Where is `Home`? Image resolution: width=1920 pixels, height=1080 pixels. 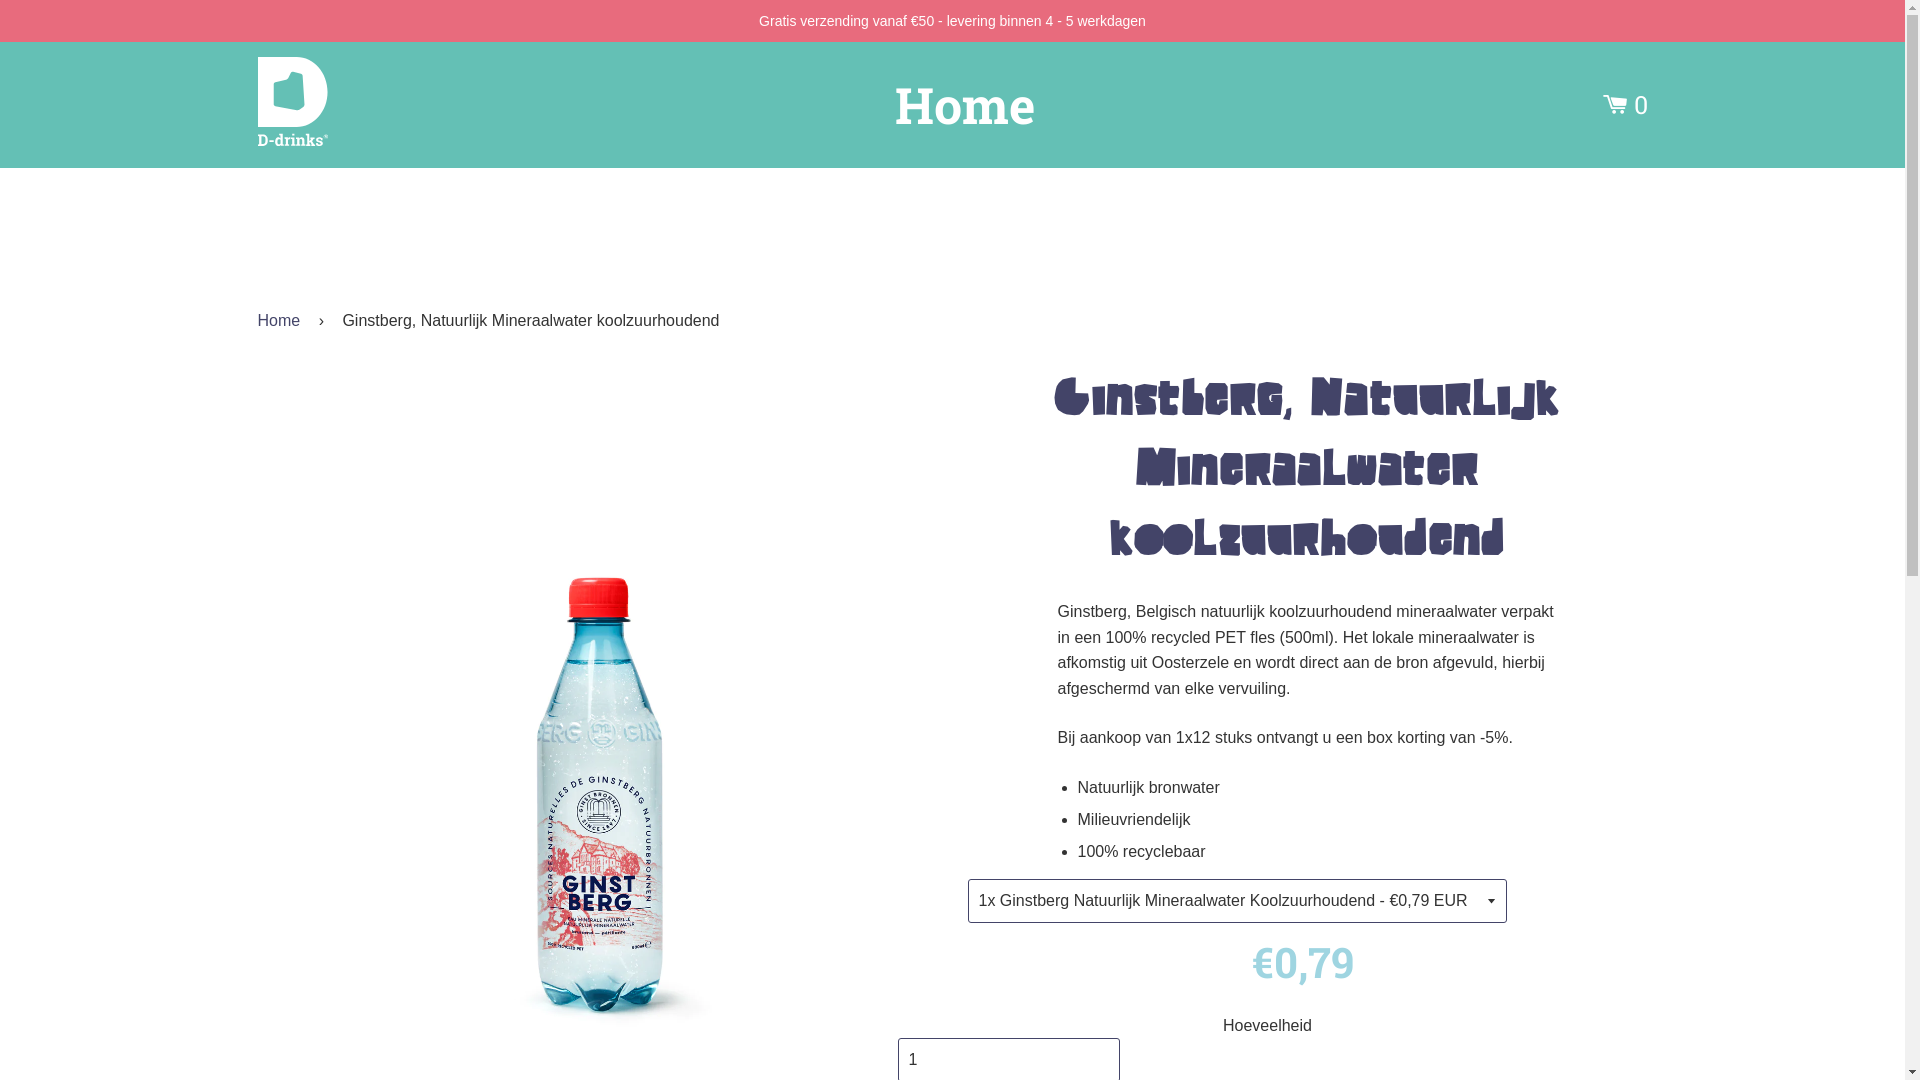 Home is located at coordinates (965, 105).